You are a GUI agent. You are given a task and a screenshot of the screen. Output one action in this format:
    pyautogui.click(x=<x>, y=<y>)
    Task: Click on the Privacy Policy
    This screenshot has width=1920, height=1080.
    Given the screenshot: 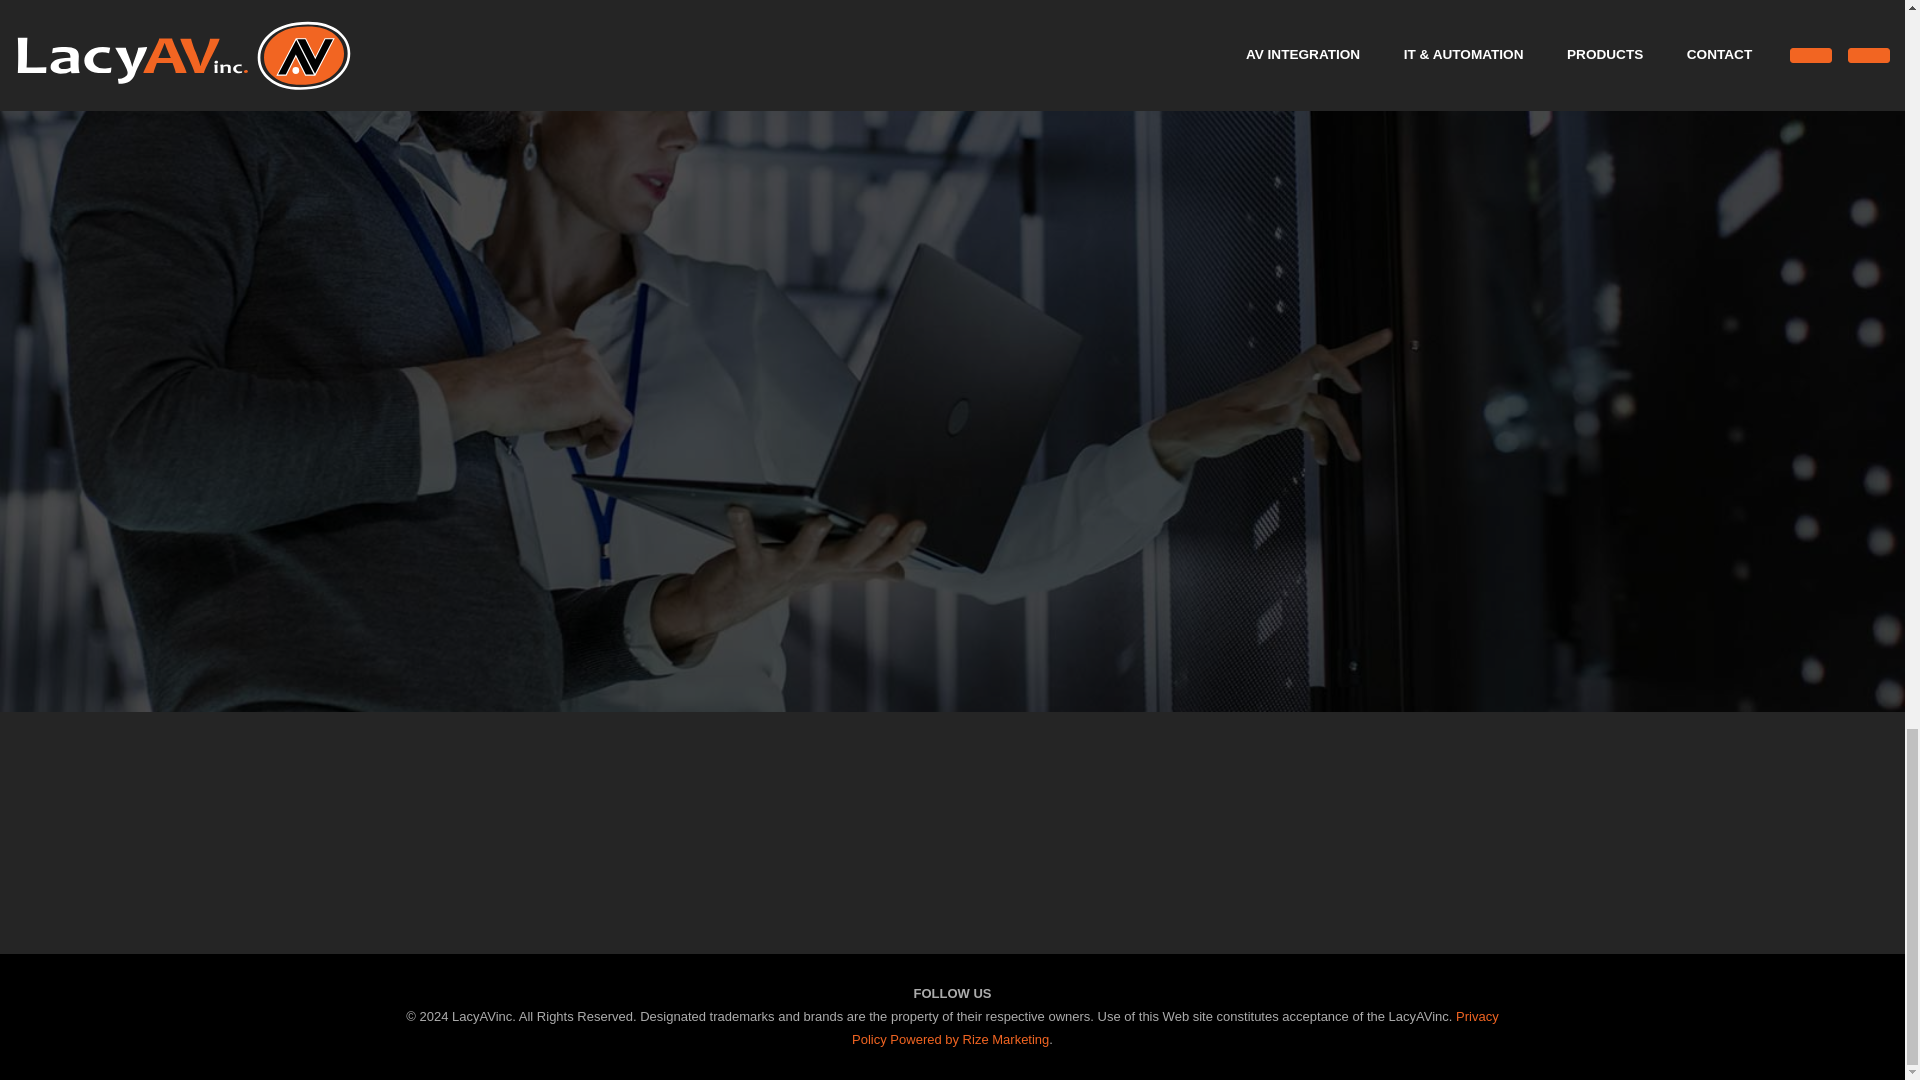 What is the action you would take?
    pyautogui.click(x=1176, y=1027)
    